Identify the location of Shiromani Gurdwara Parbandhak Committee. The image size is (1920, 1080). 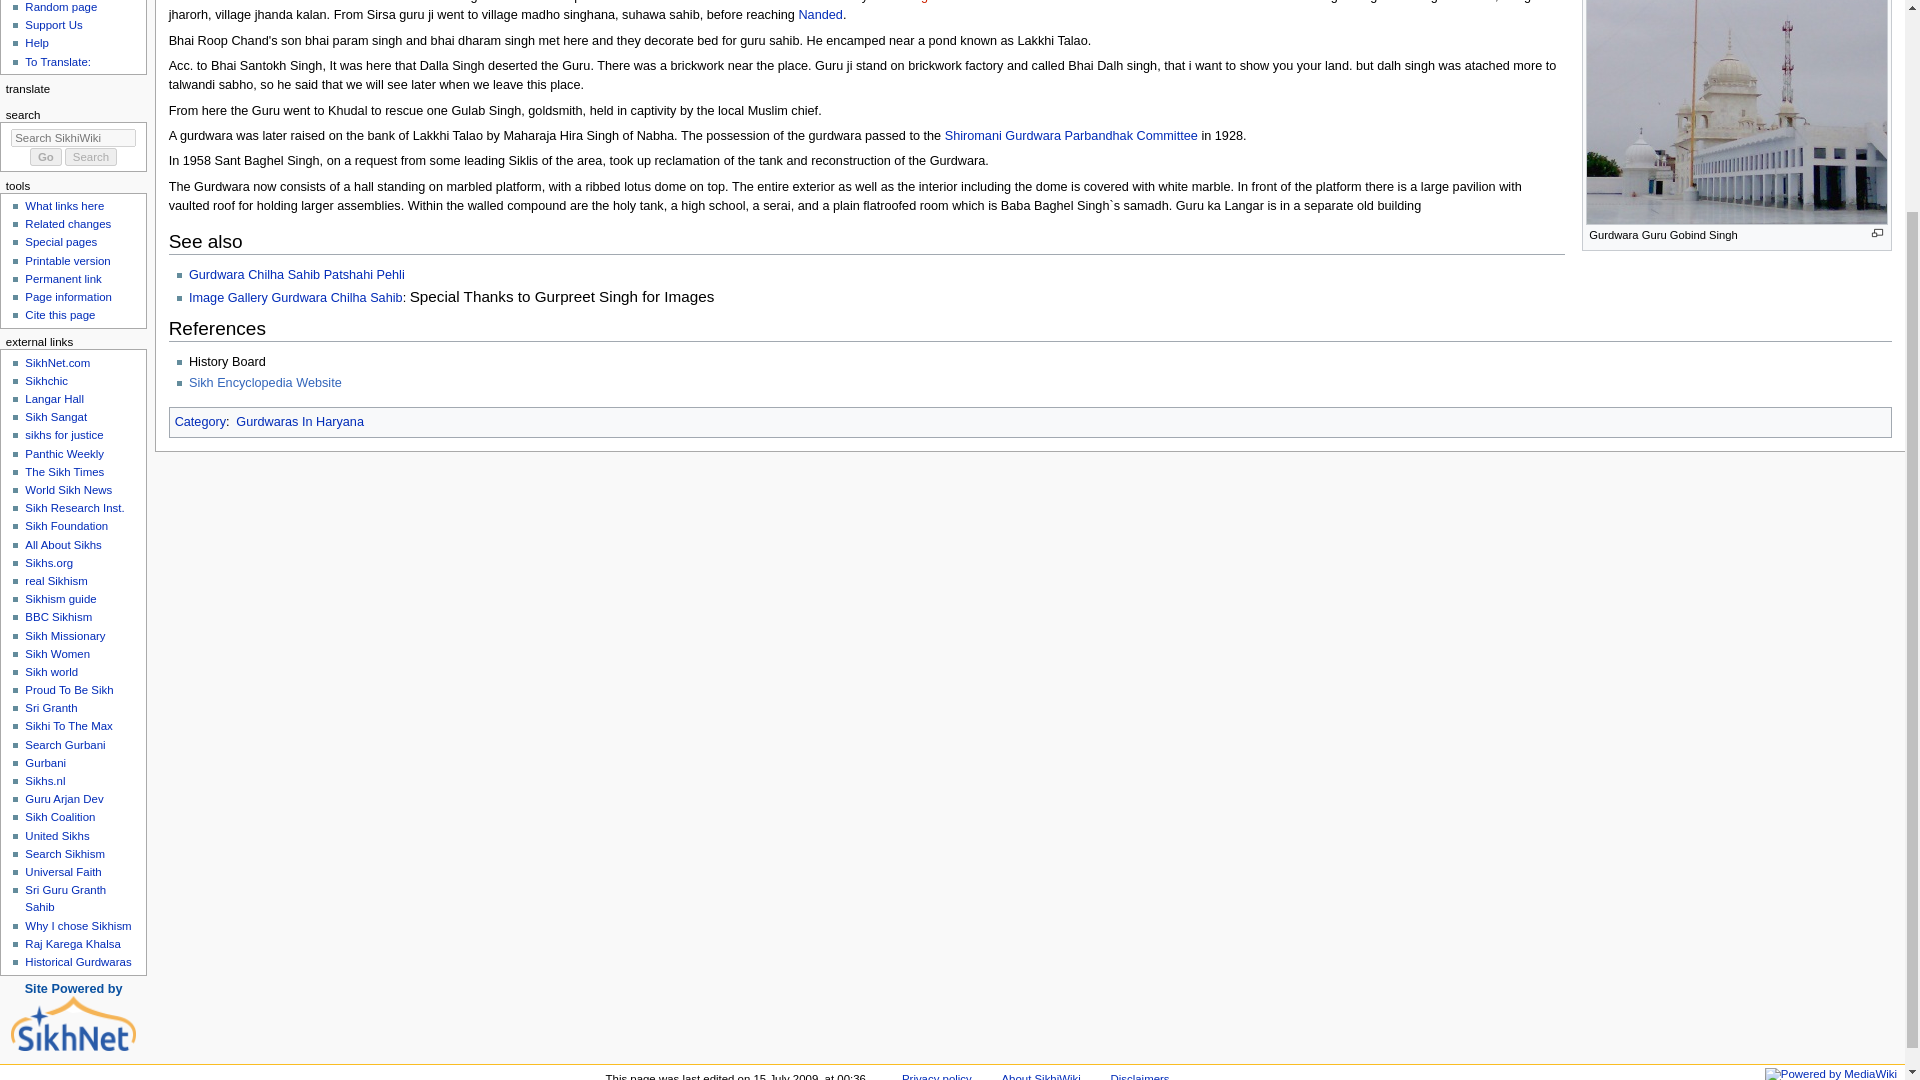
(1071, 135).